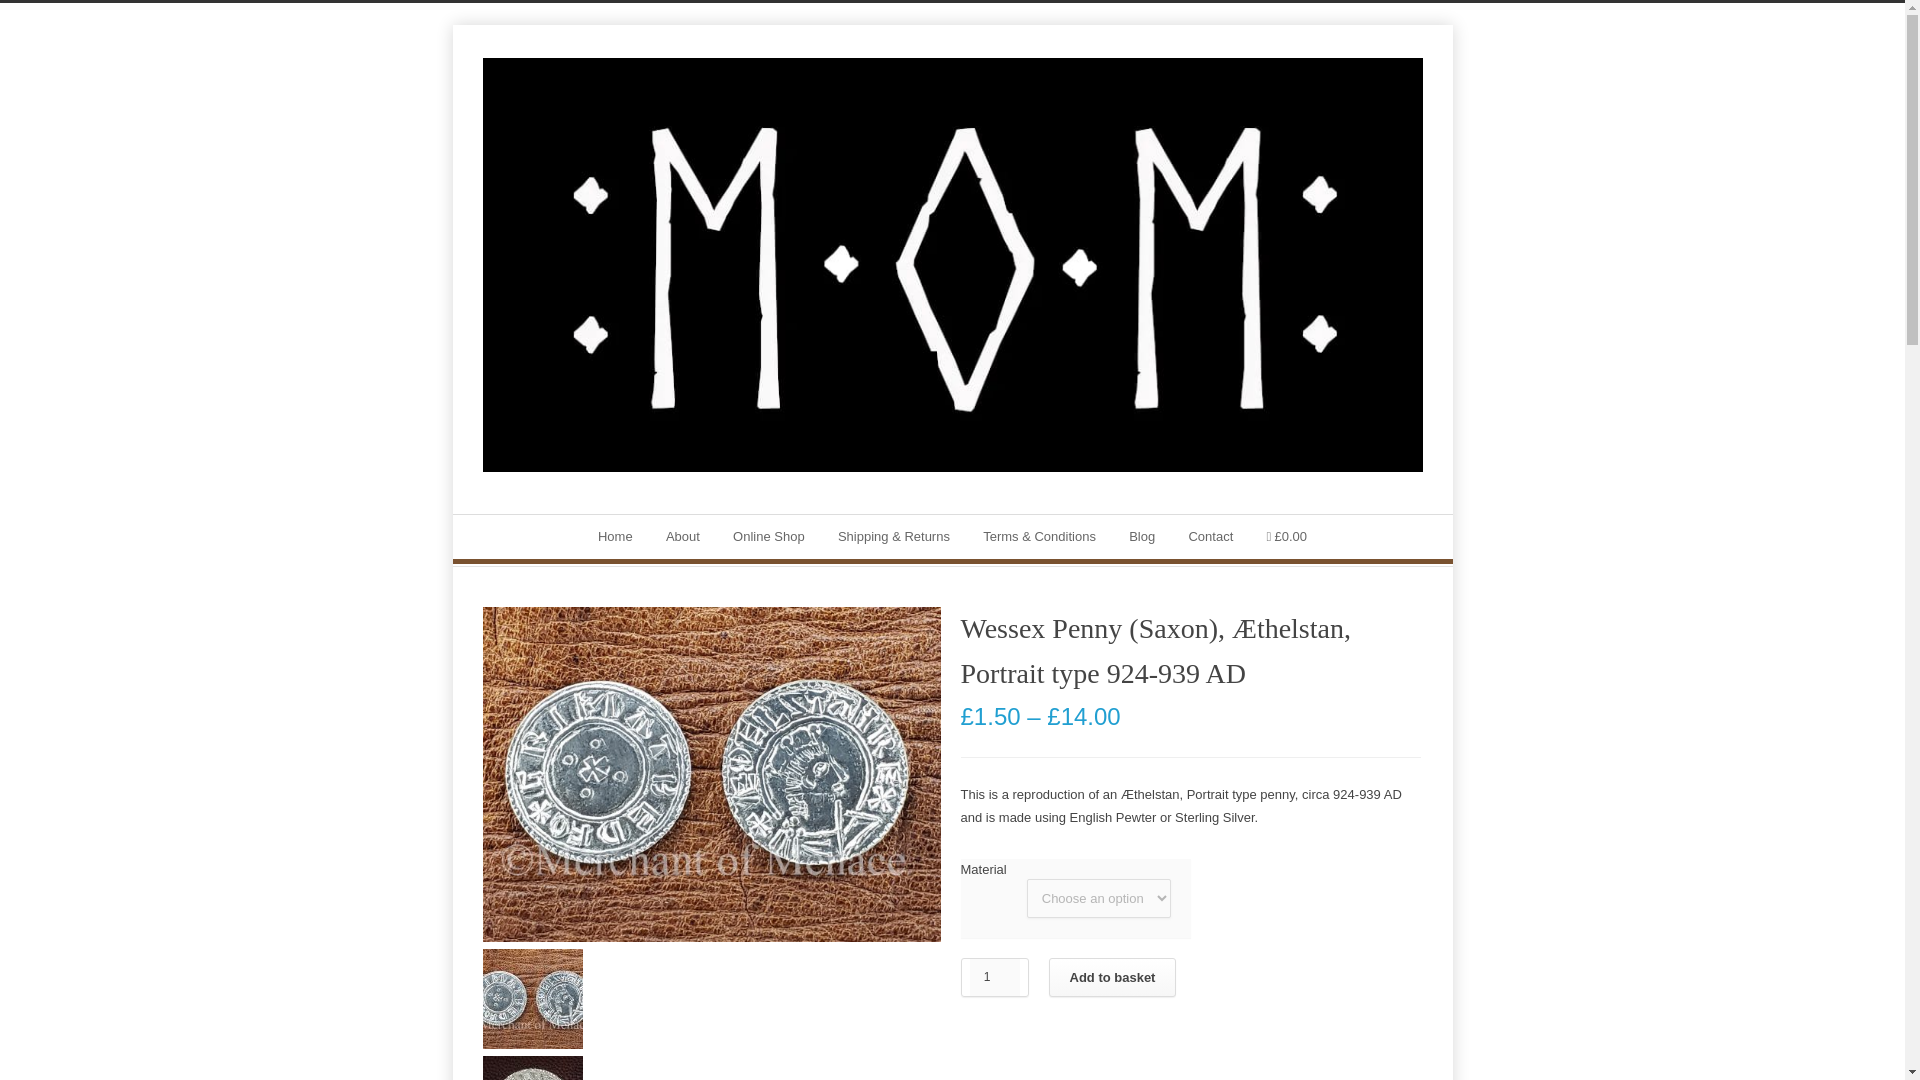 The width and height of the screenshot is (1920, 1080). What do you see at coordinates (1112, 976) in the screenshot?
I see `Add to basket` at bounding box center [1112, 976].